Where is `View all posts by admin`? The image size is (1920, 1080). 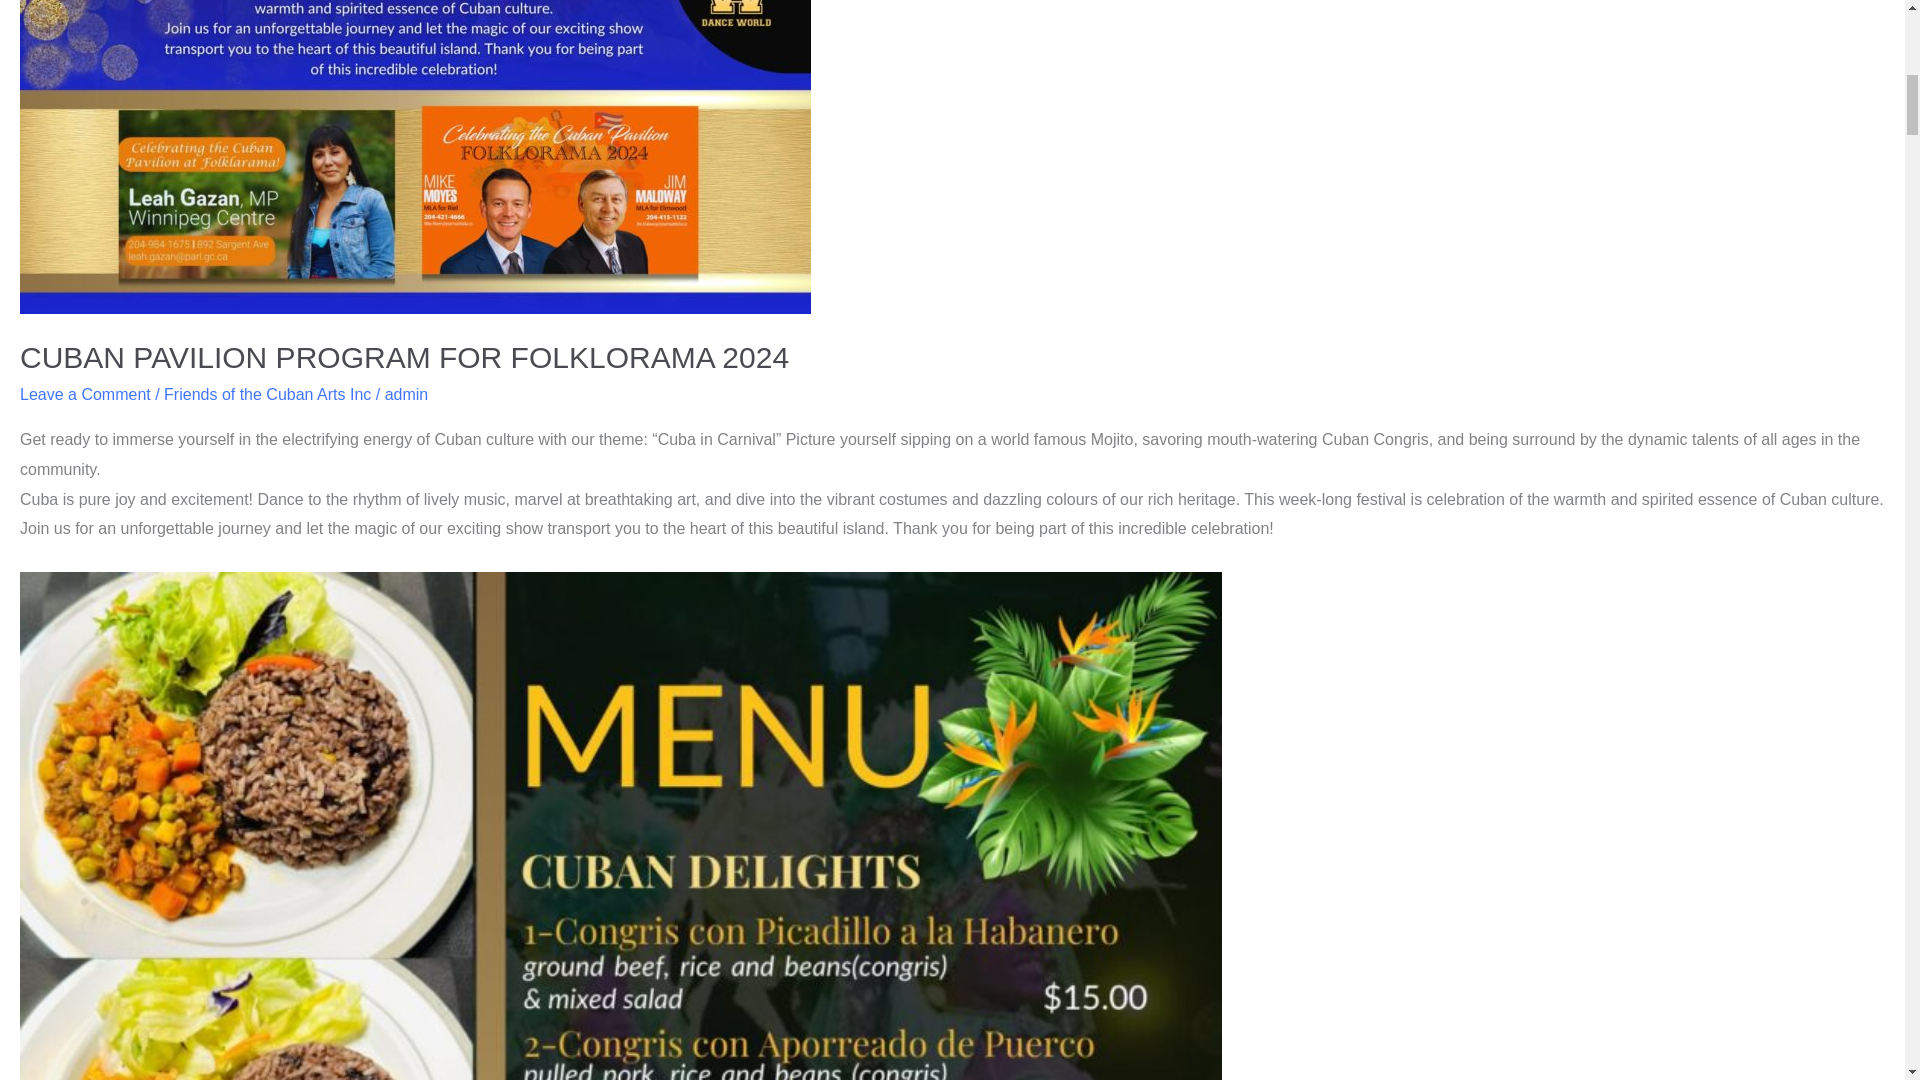
View all posts by admin is located at coordinates (406, 394).